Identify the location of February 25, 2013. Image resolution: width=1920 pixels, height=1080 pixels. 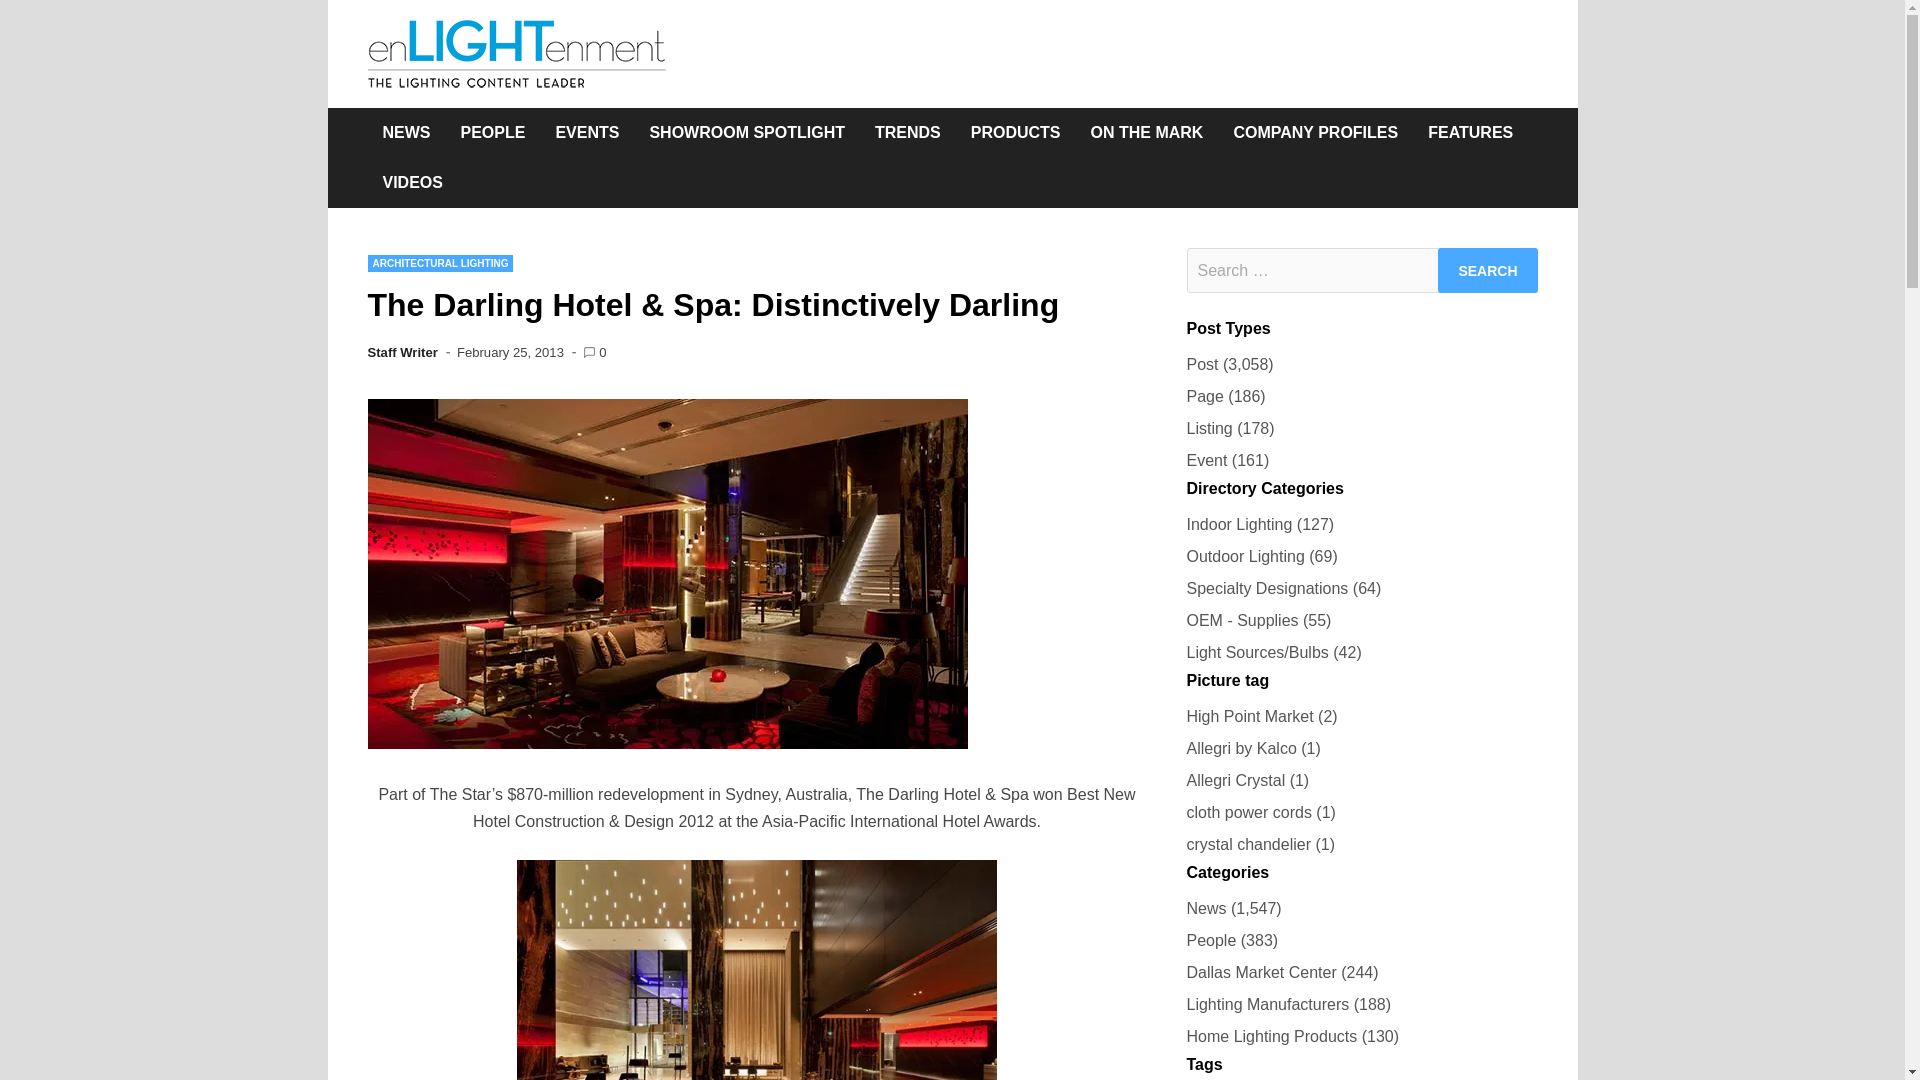
(510, 352).